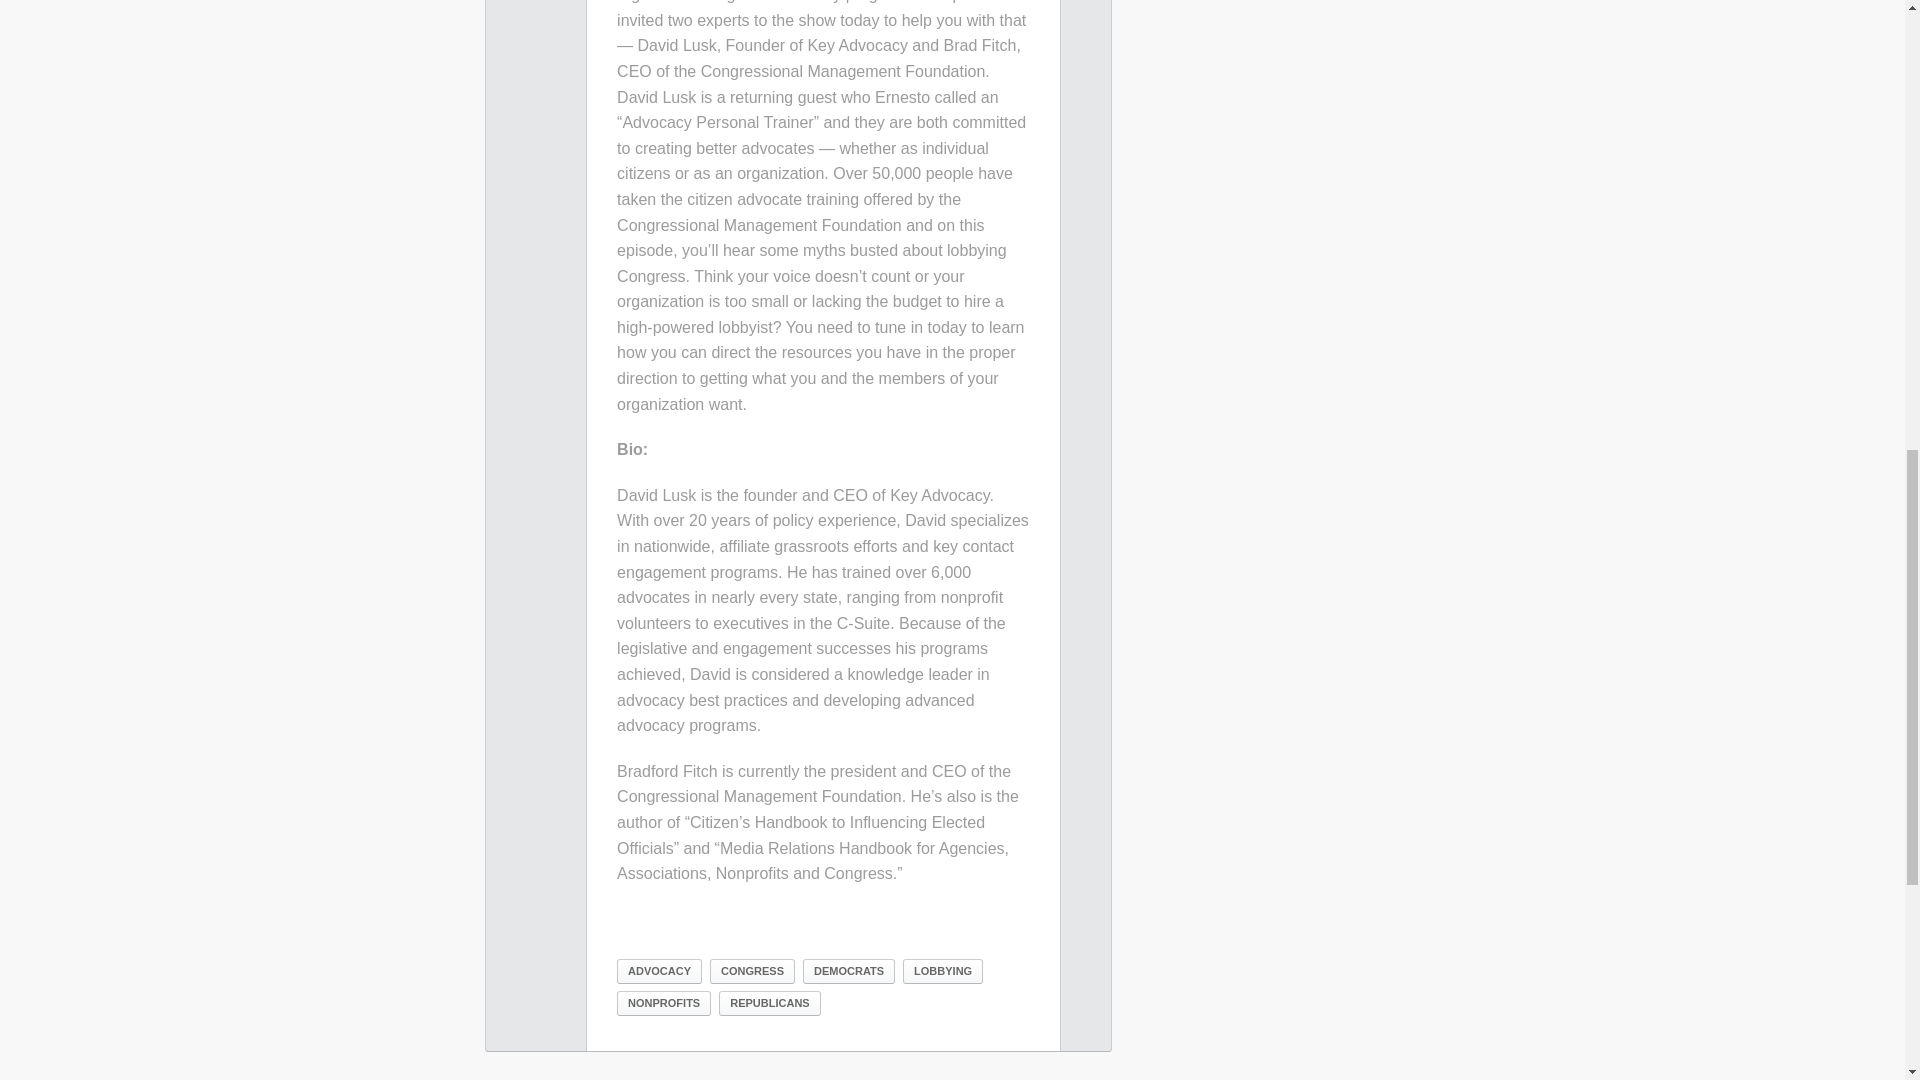 The image size is (1920, 1080). I want to click on NONPROFITS, so click(663, 1004).